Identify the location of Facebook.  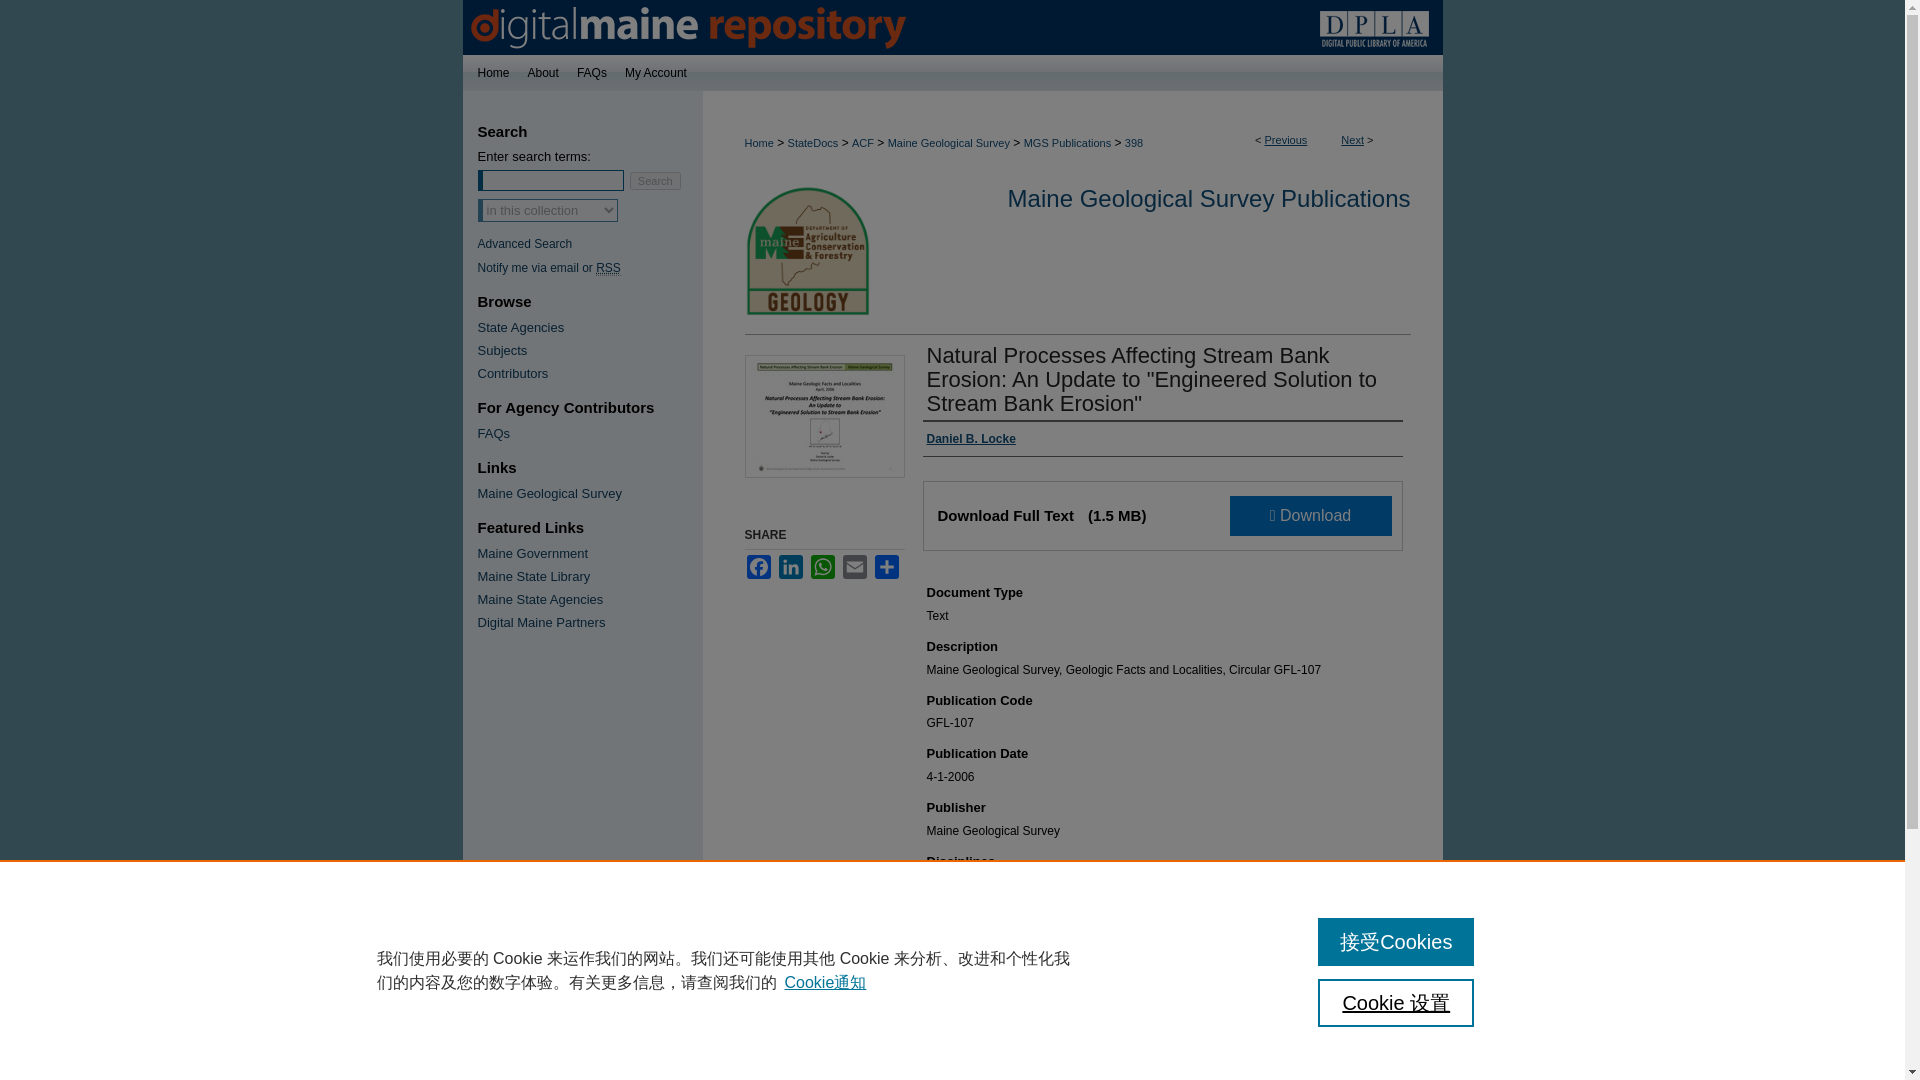
(758, 566).